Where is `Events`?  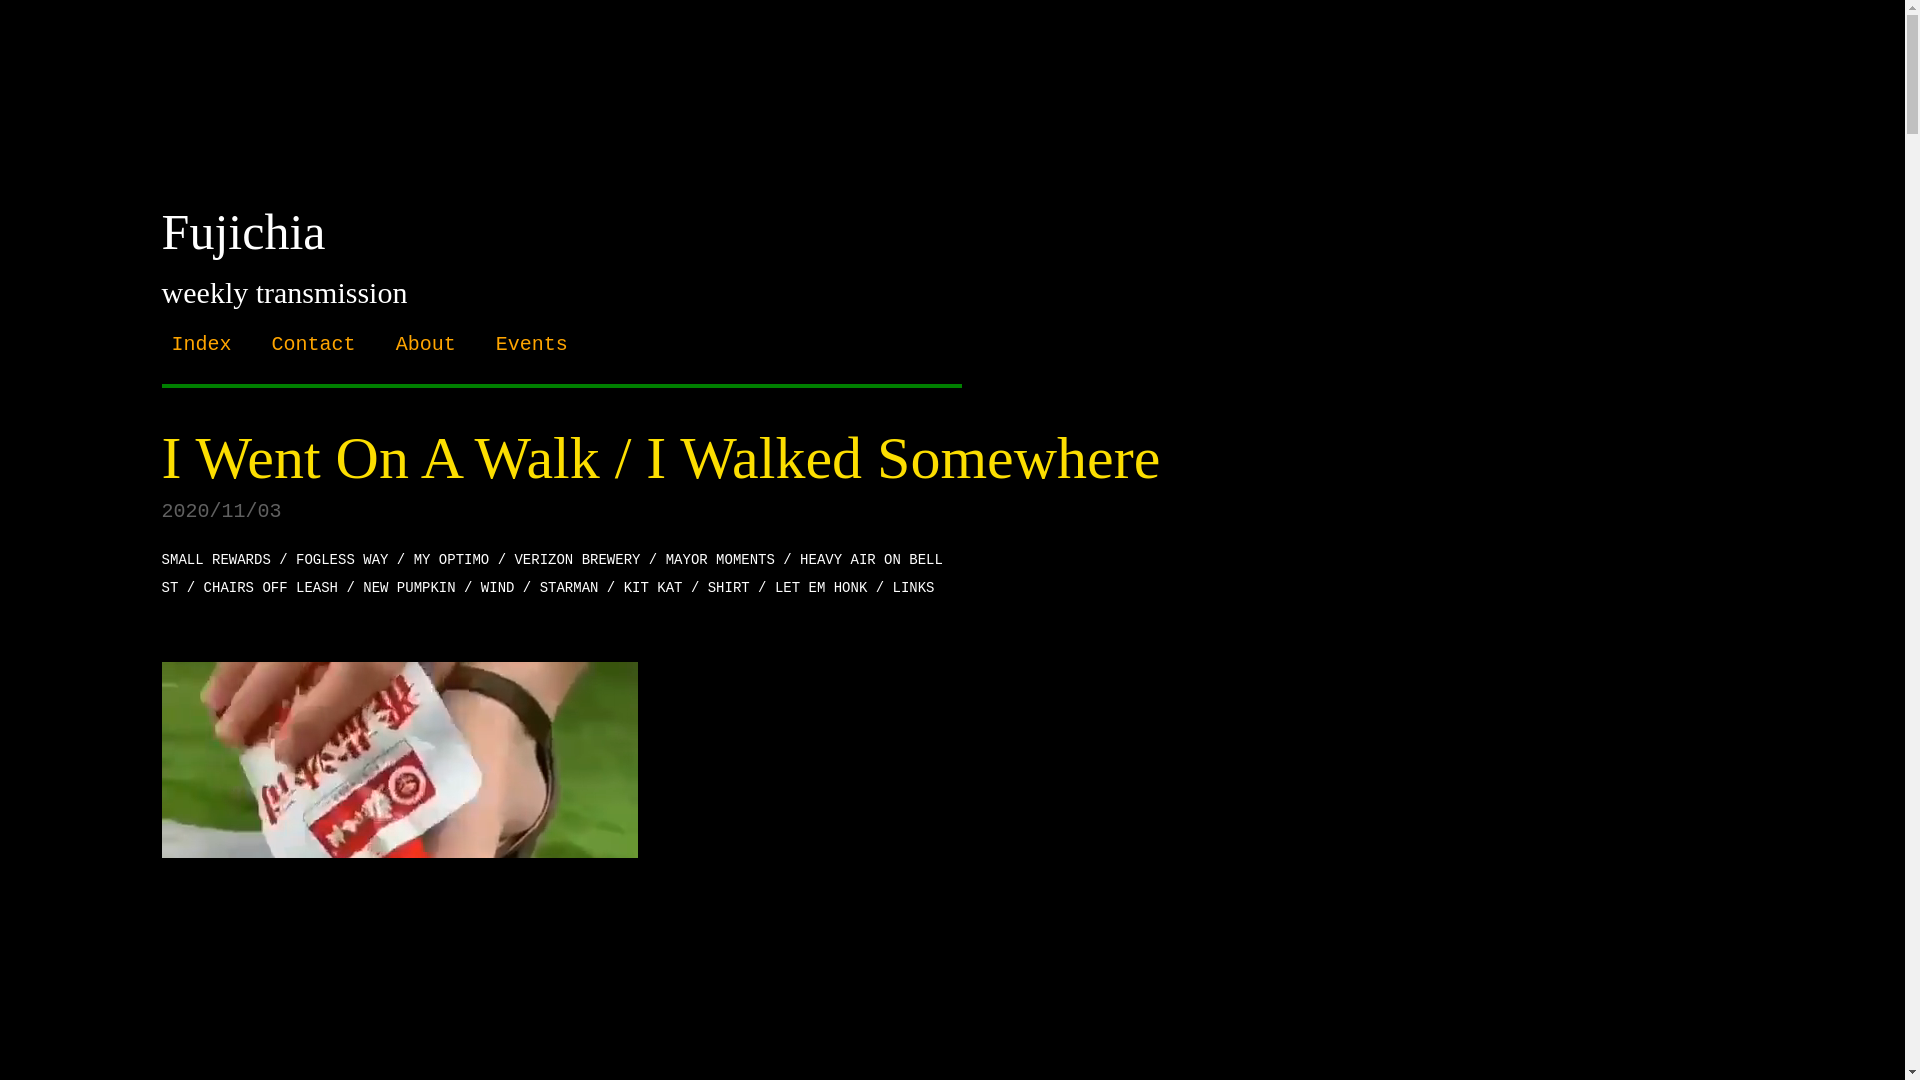 Events is located at coordinates (532, 344).